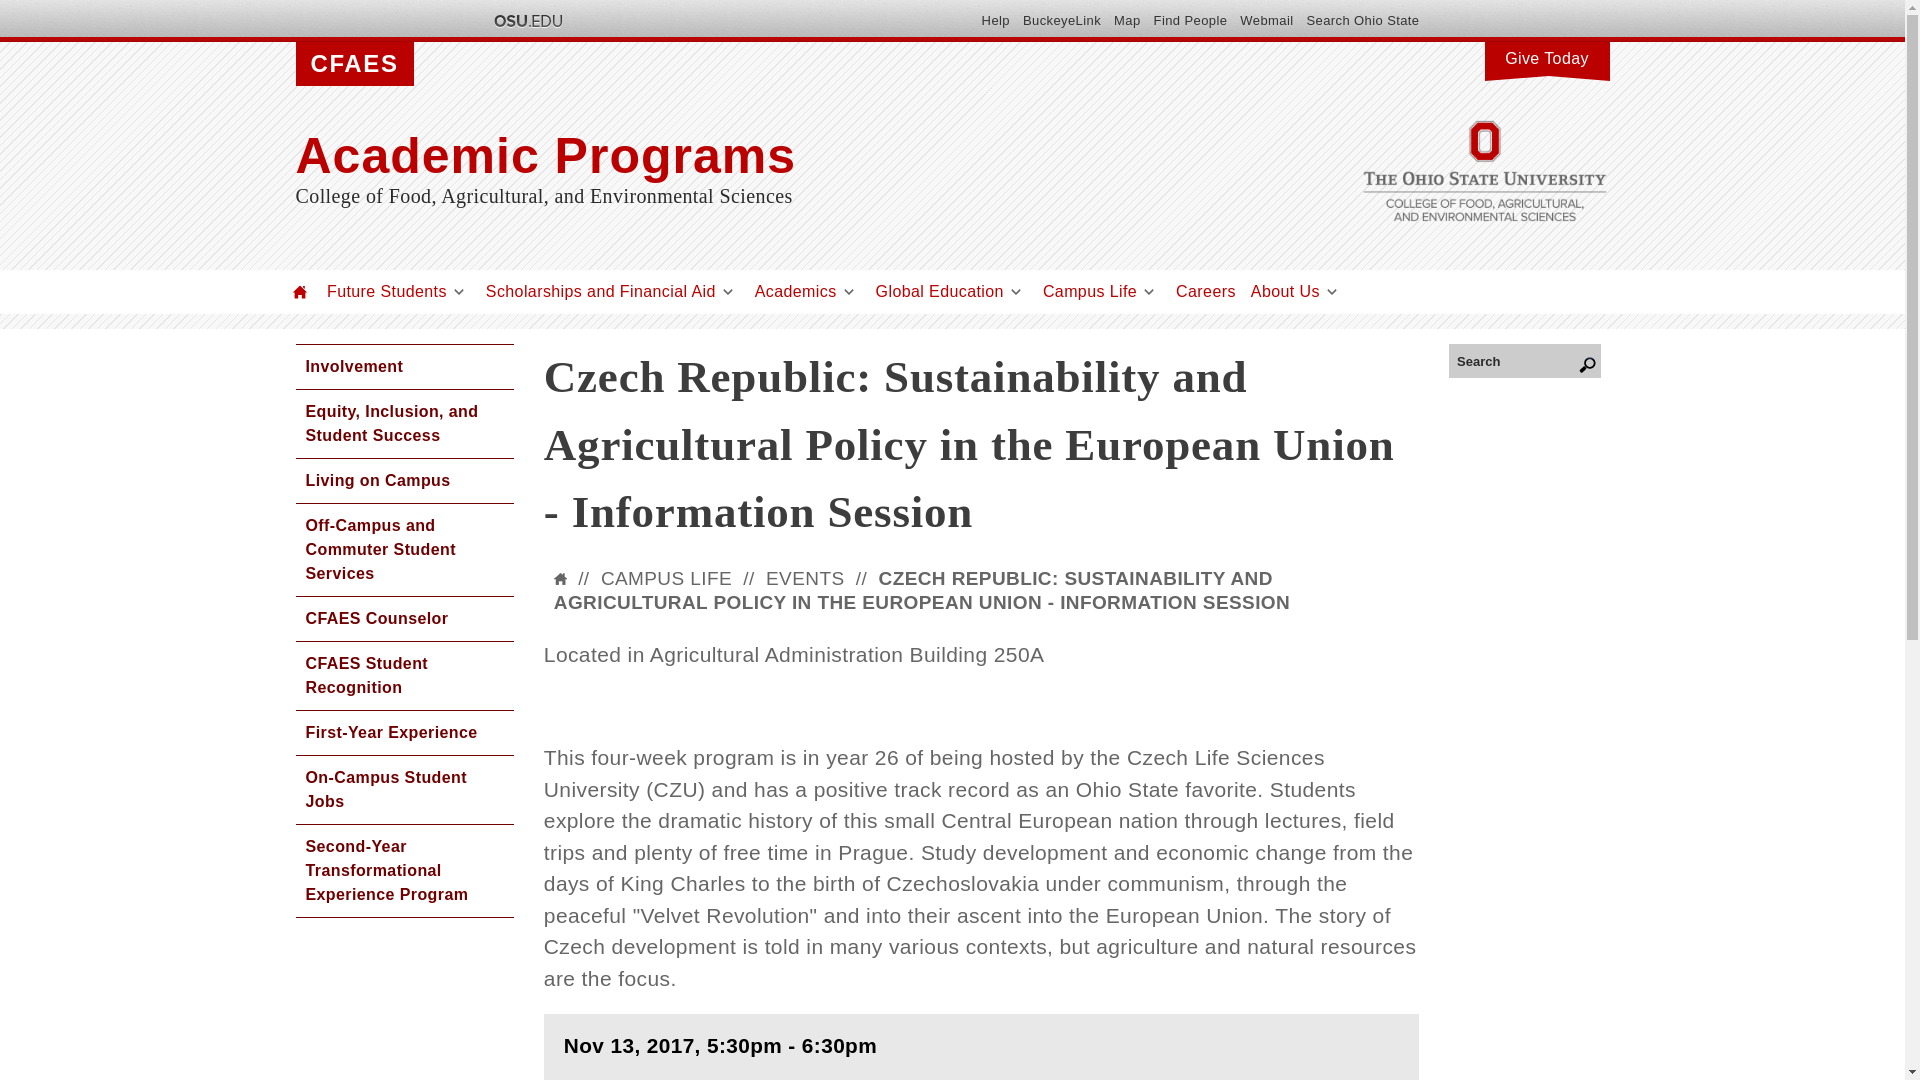  I want to click on Home, so click(300, 291).